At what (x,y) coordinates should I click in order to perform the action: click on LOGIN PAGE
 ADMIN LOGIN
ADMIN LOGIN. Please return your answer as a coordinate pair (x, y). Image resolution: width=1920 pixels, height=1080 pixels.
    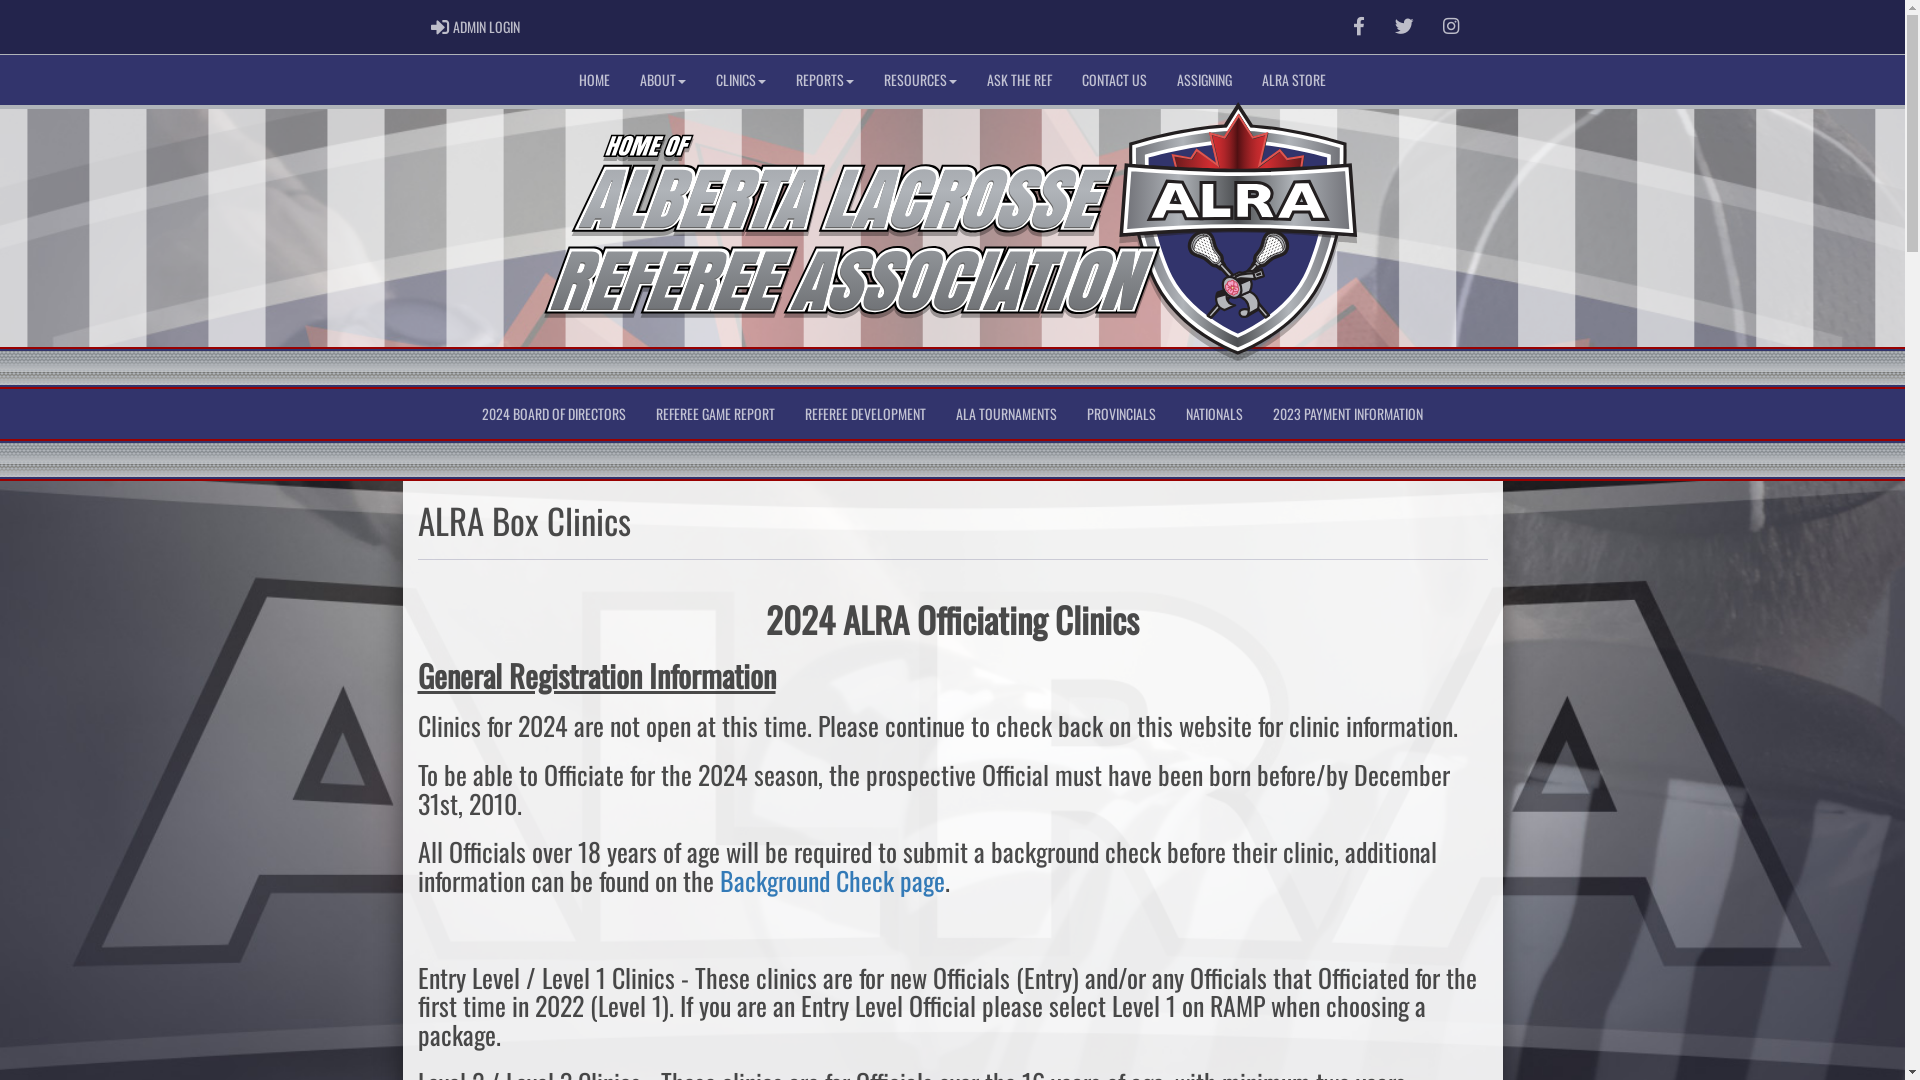
    Looking at the image, I should click on (476, 27).